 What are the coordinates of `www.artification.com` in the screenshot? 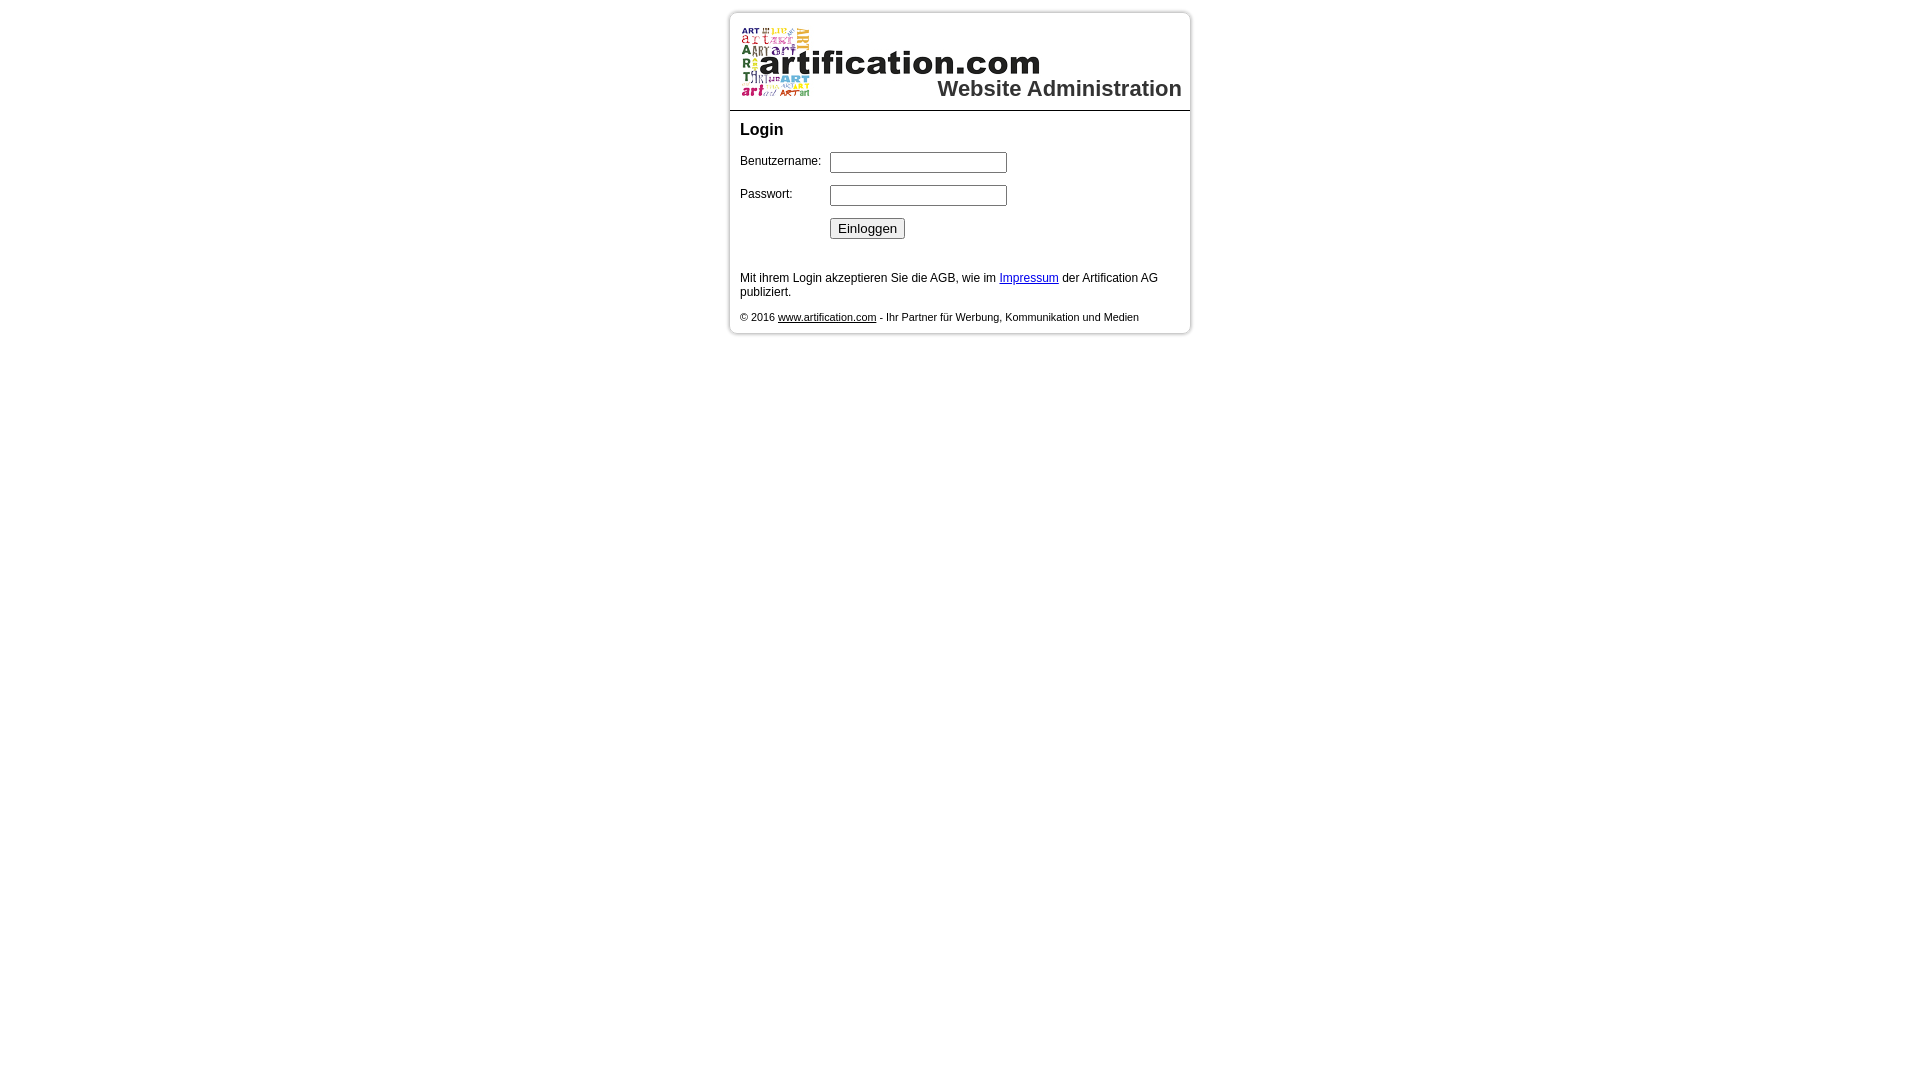 It's located at (827, 317).